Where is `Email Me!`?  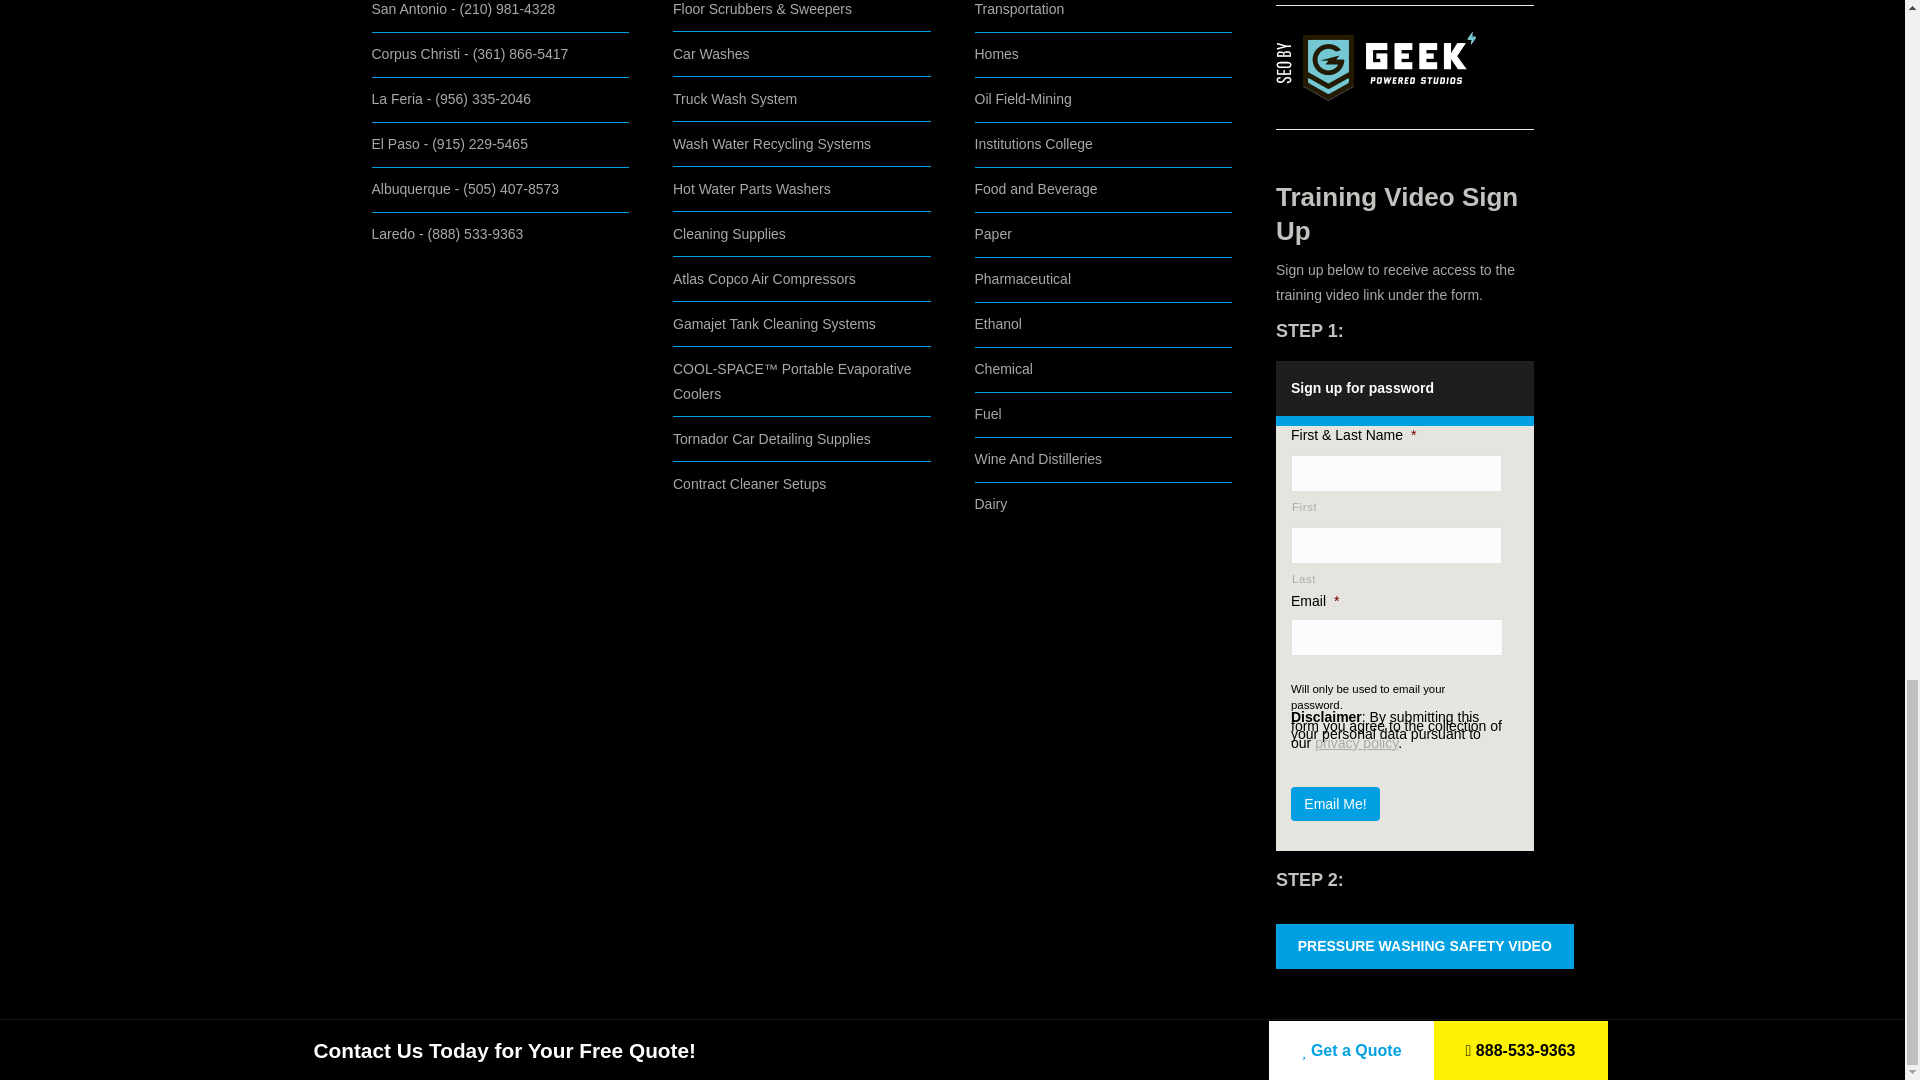 Email Me! is located at coordinates (1335, 804).